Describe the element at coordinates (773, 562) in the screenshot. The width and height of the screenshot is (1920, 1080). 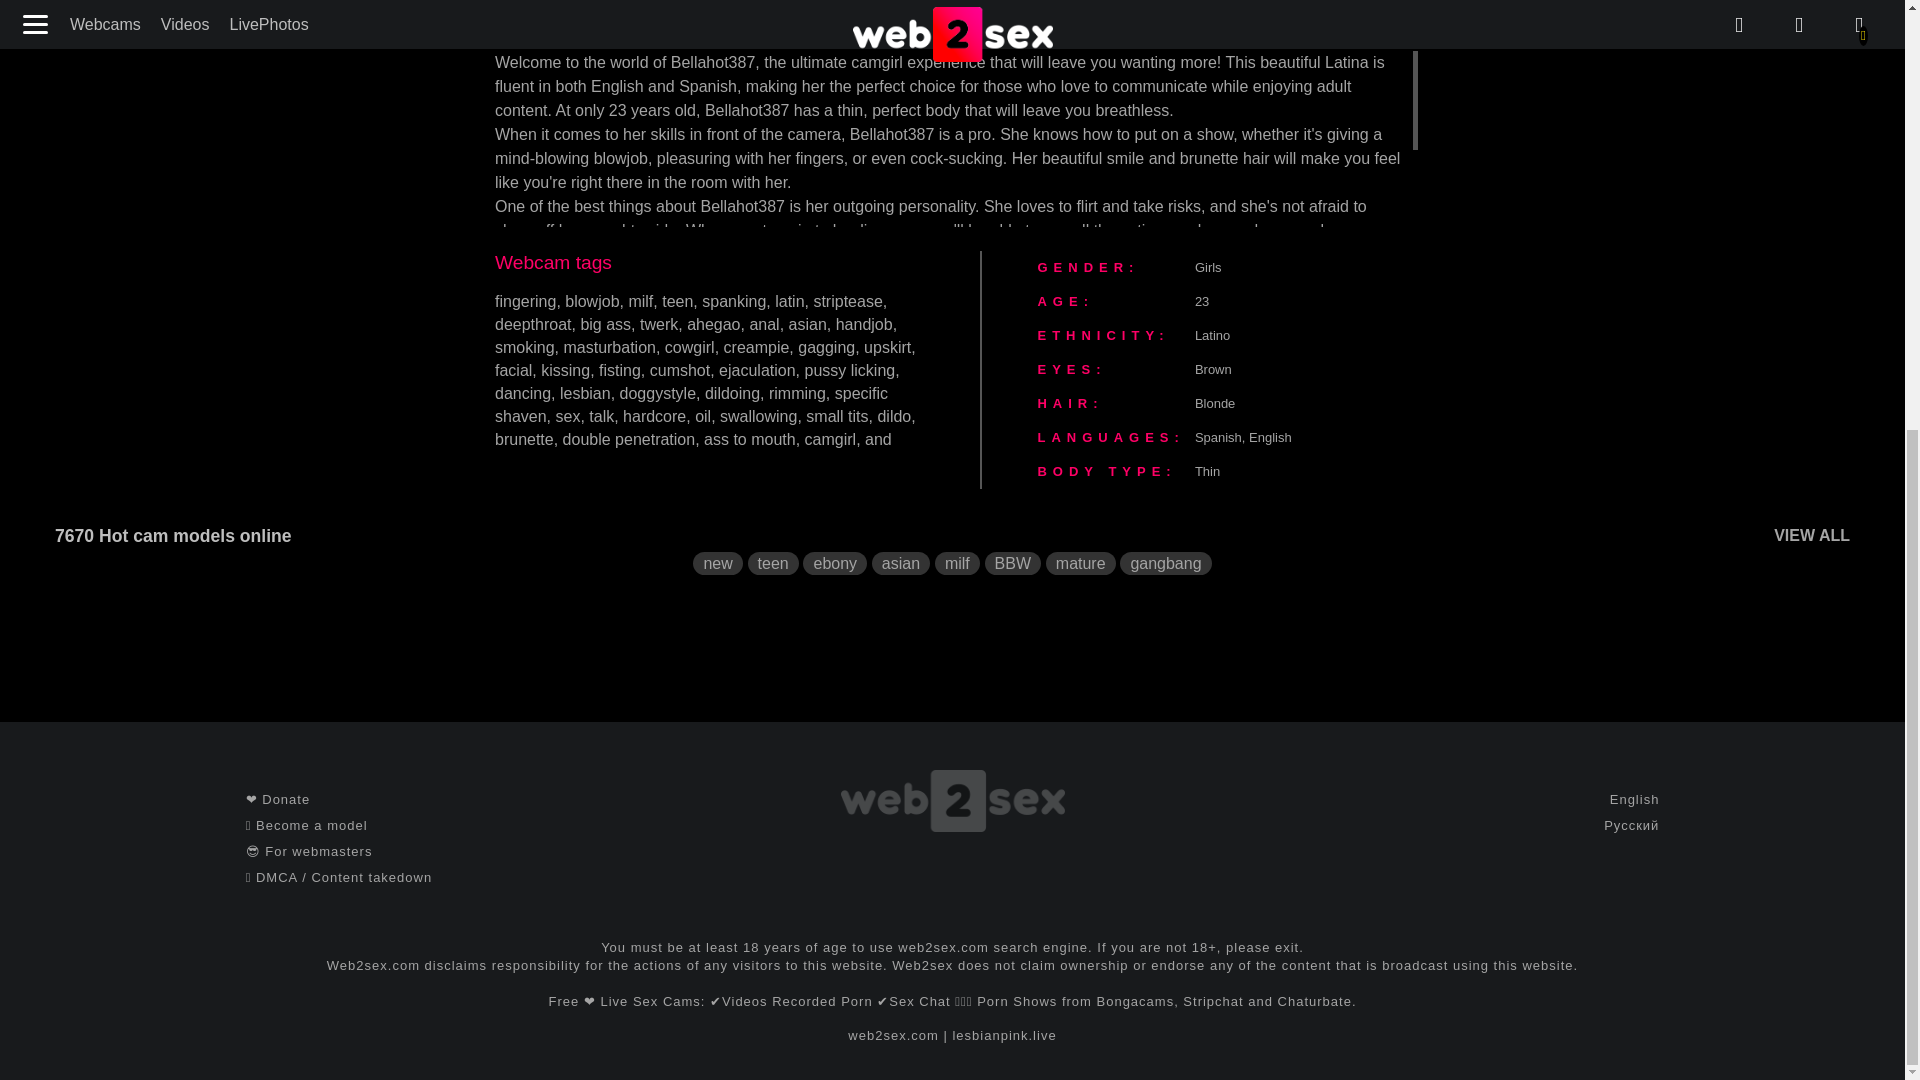
I see `teen` at that location.